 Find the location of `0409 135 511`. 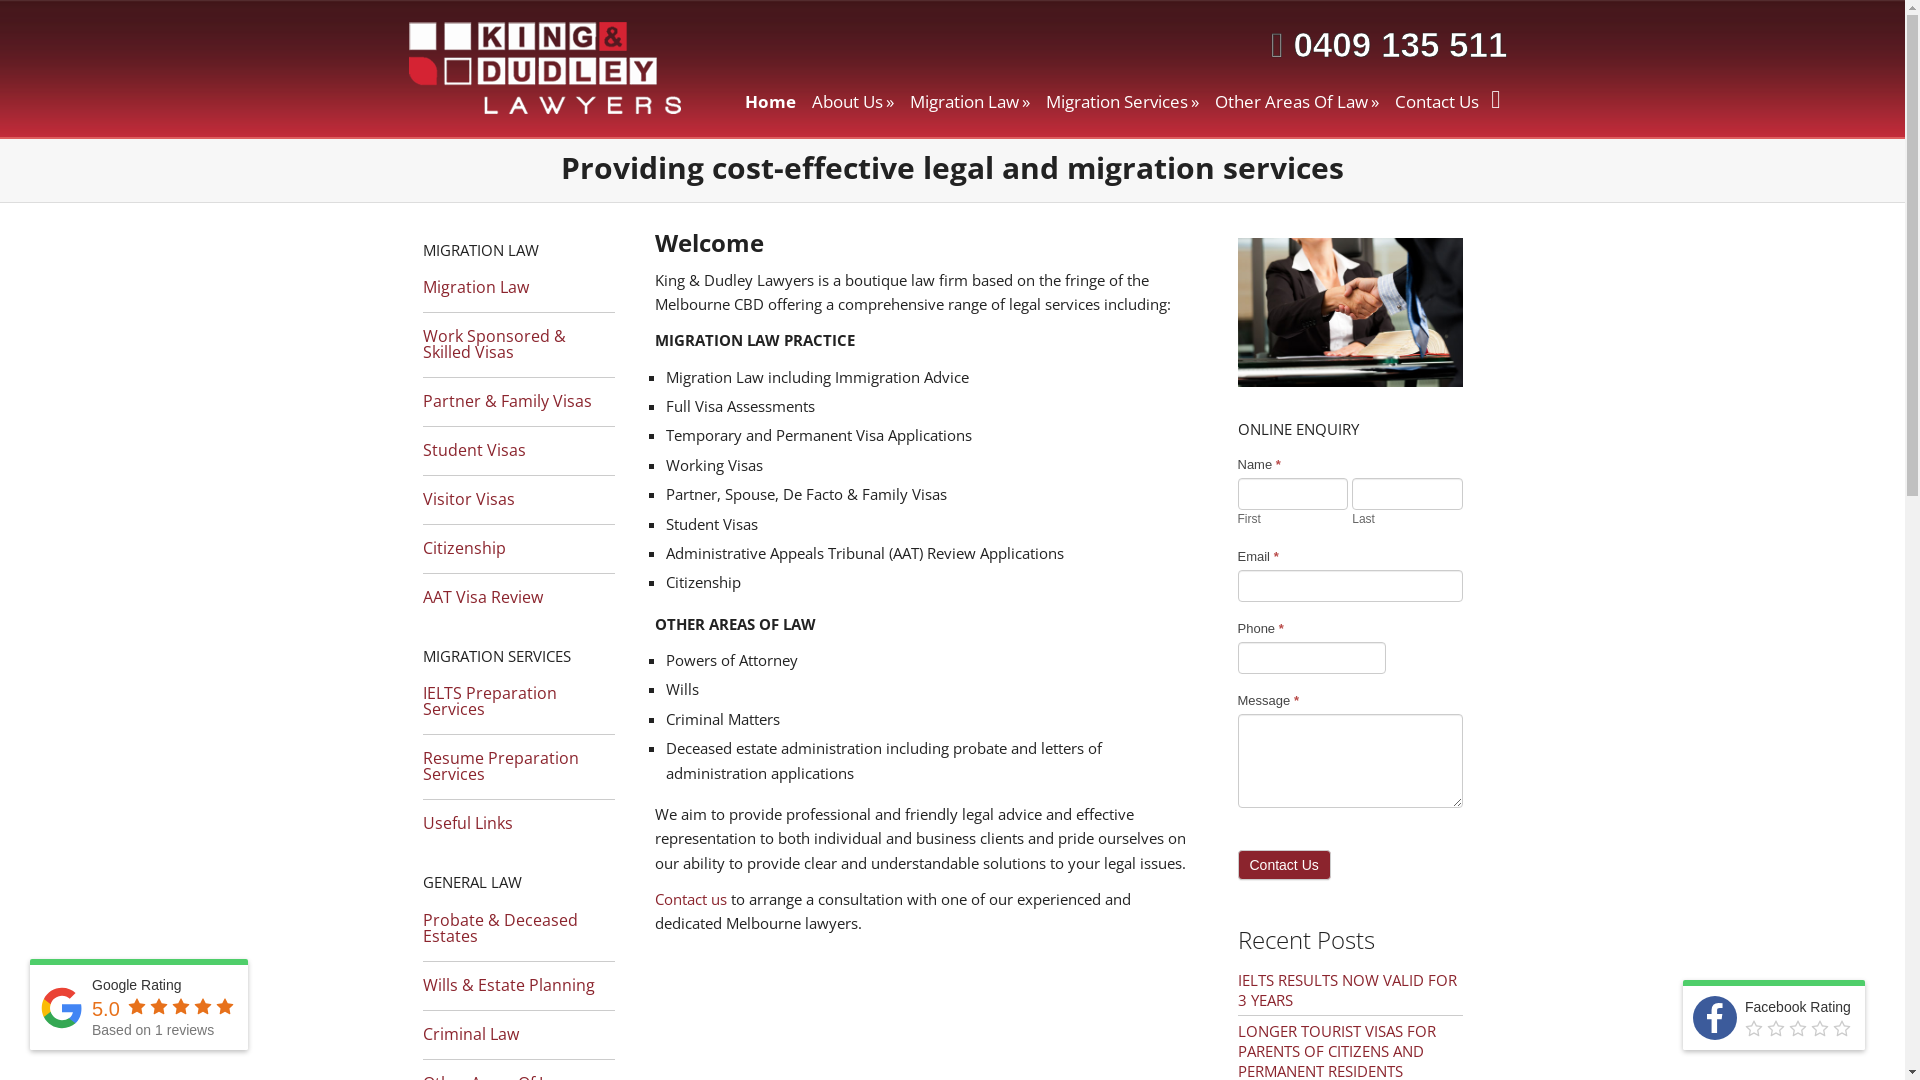

0409 135 511 is located at coordinates (1394, 44).